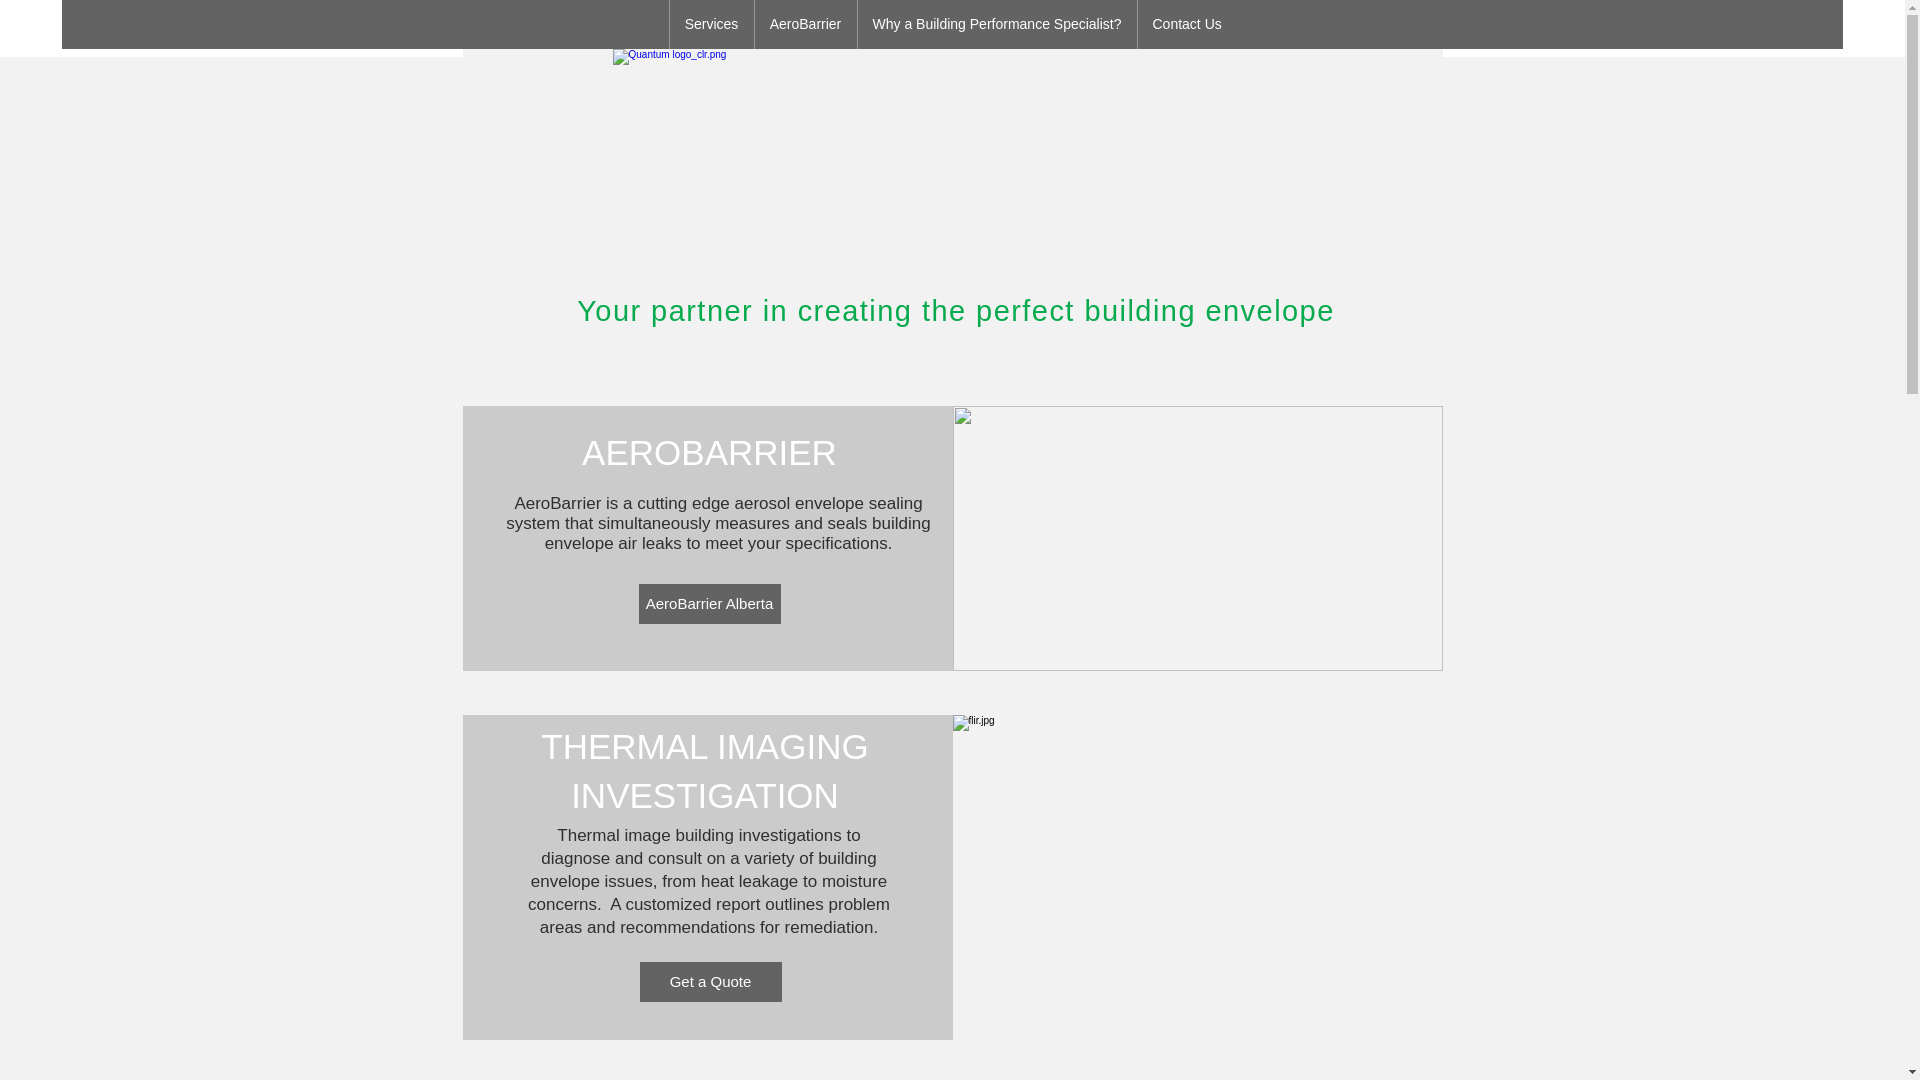  Describe the element at coordinates (708, 604) in the screenshot. I see `AeroBarrier Alberta` at that location.